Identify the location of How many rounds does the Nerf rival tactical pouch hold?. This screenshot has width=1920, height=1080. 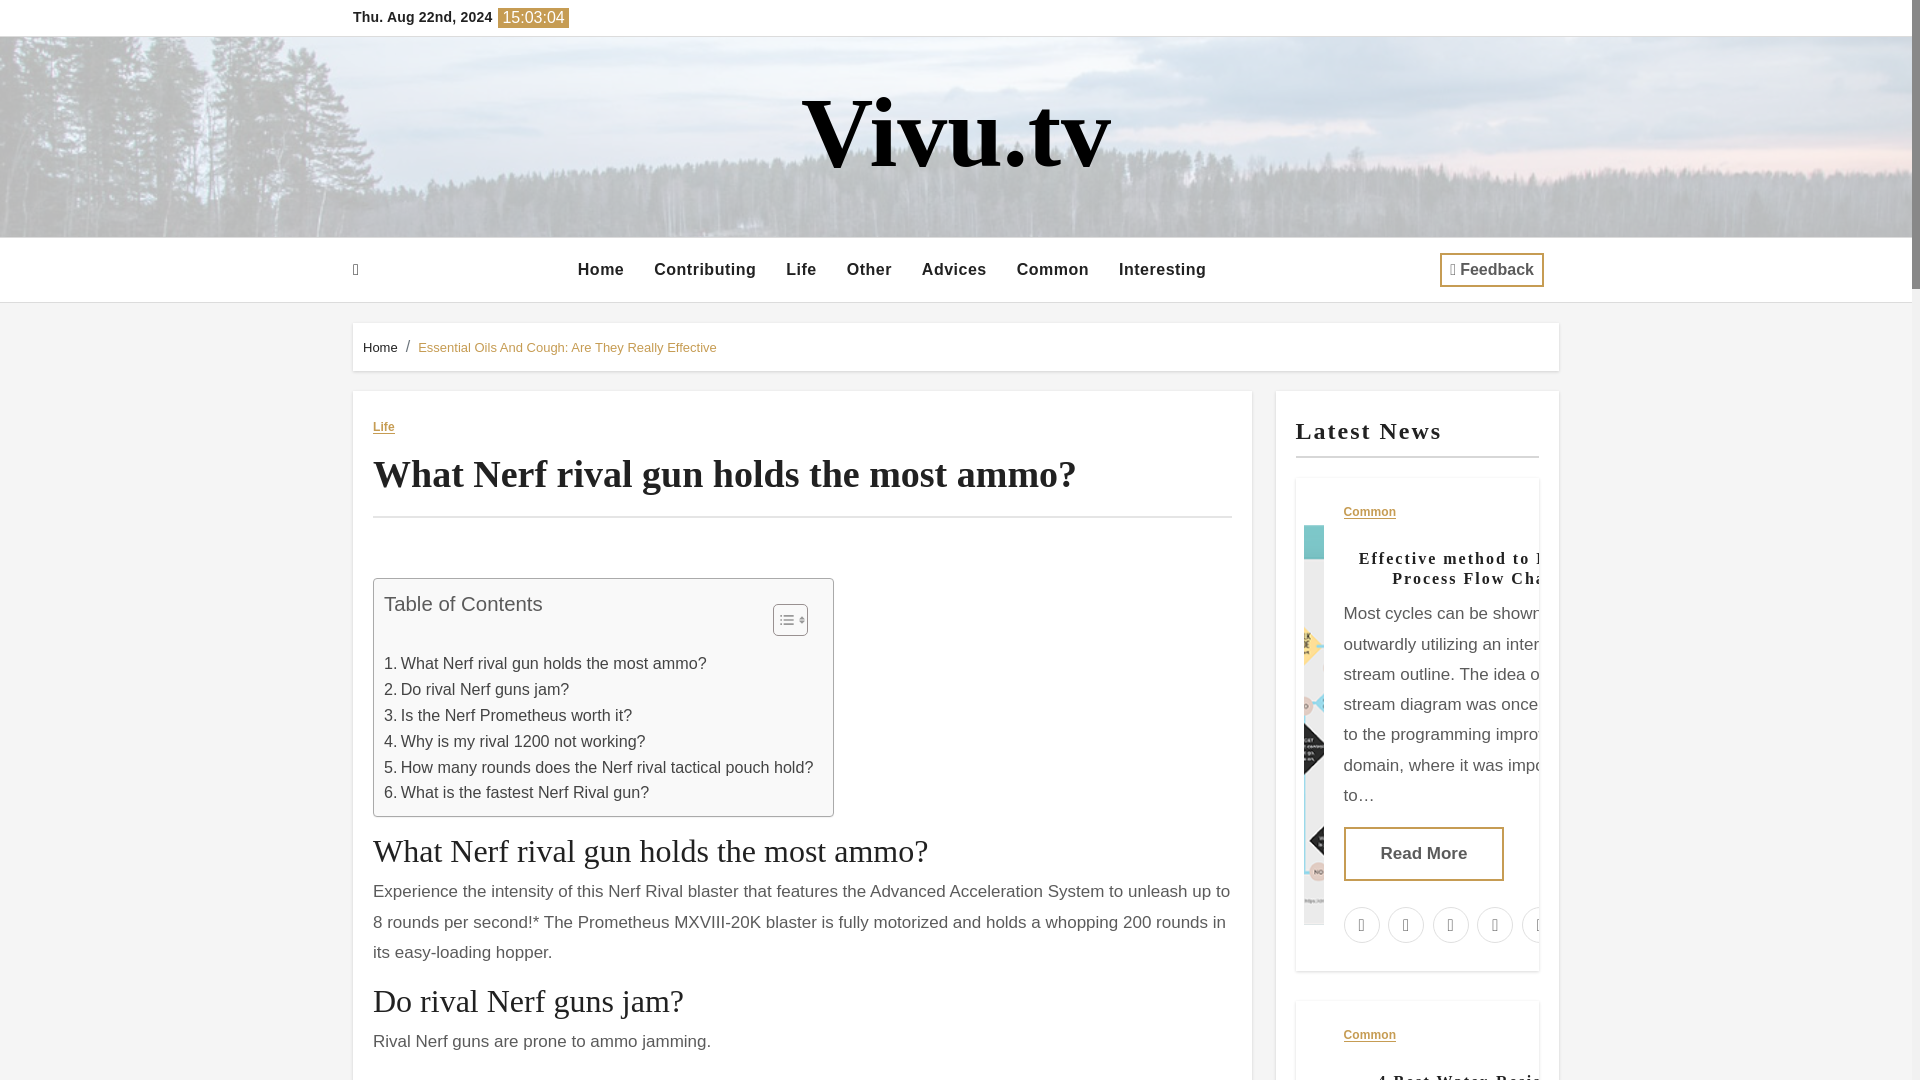
(598, 767).